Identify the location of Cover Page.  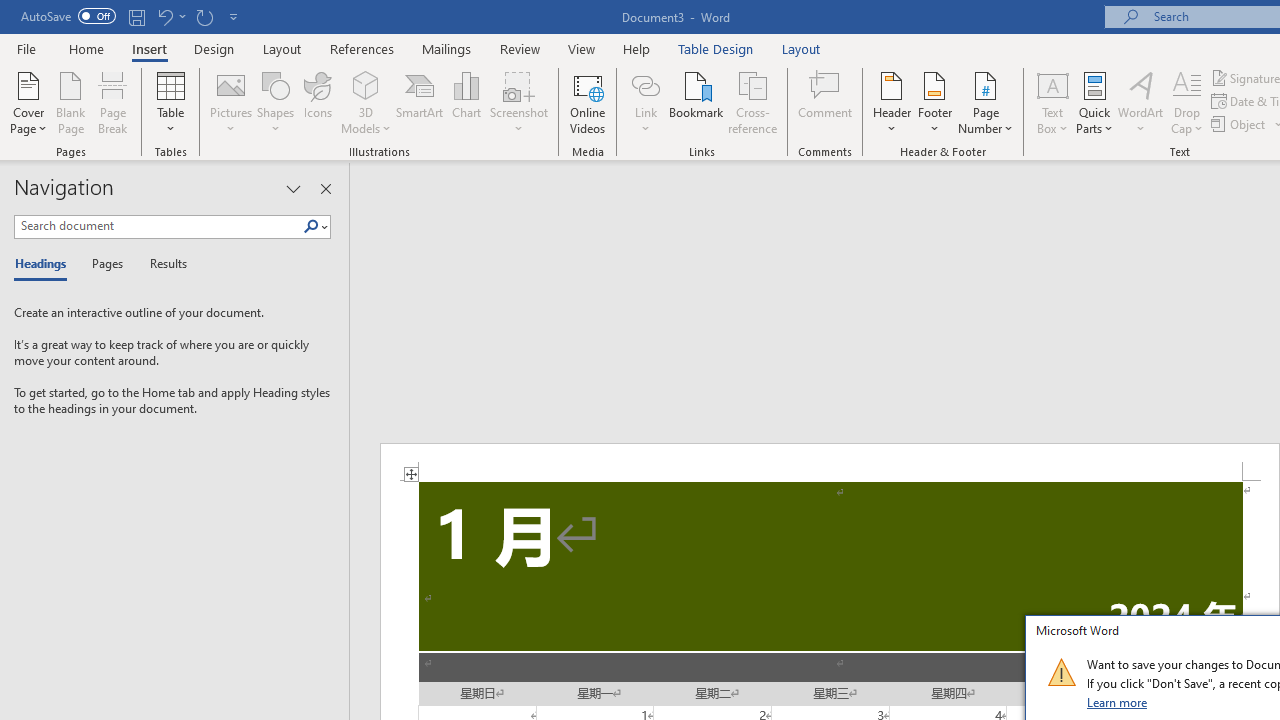
(28, 102).